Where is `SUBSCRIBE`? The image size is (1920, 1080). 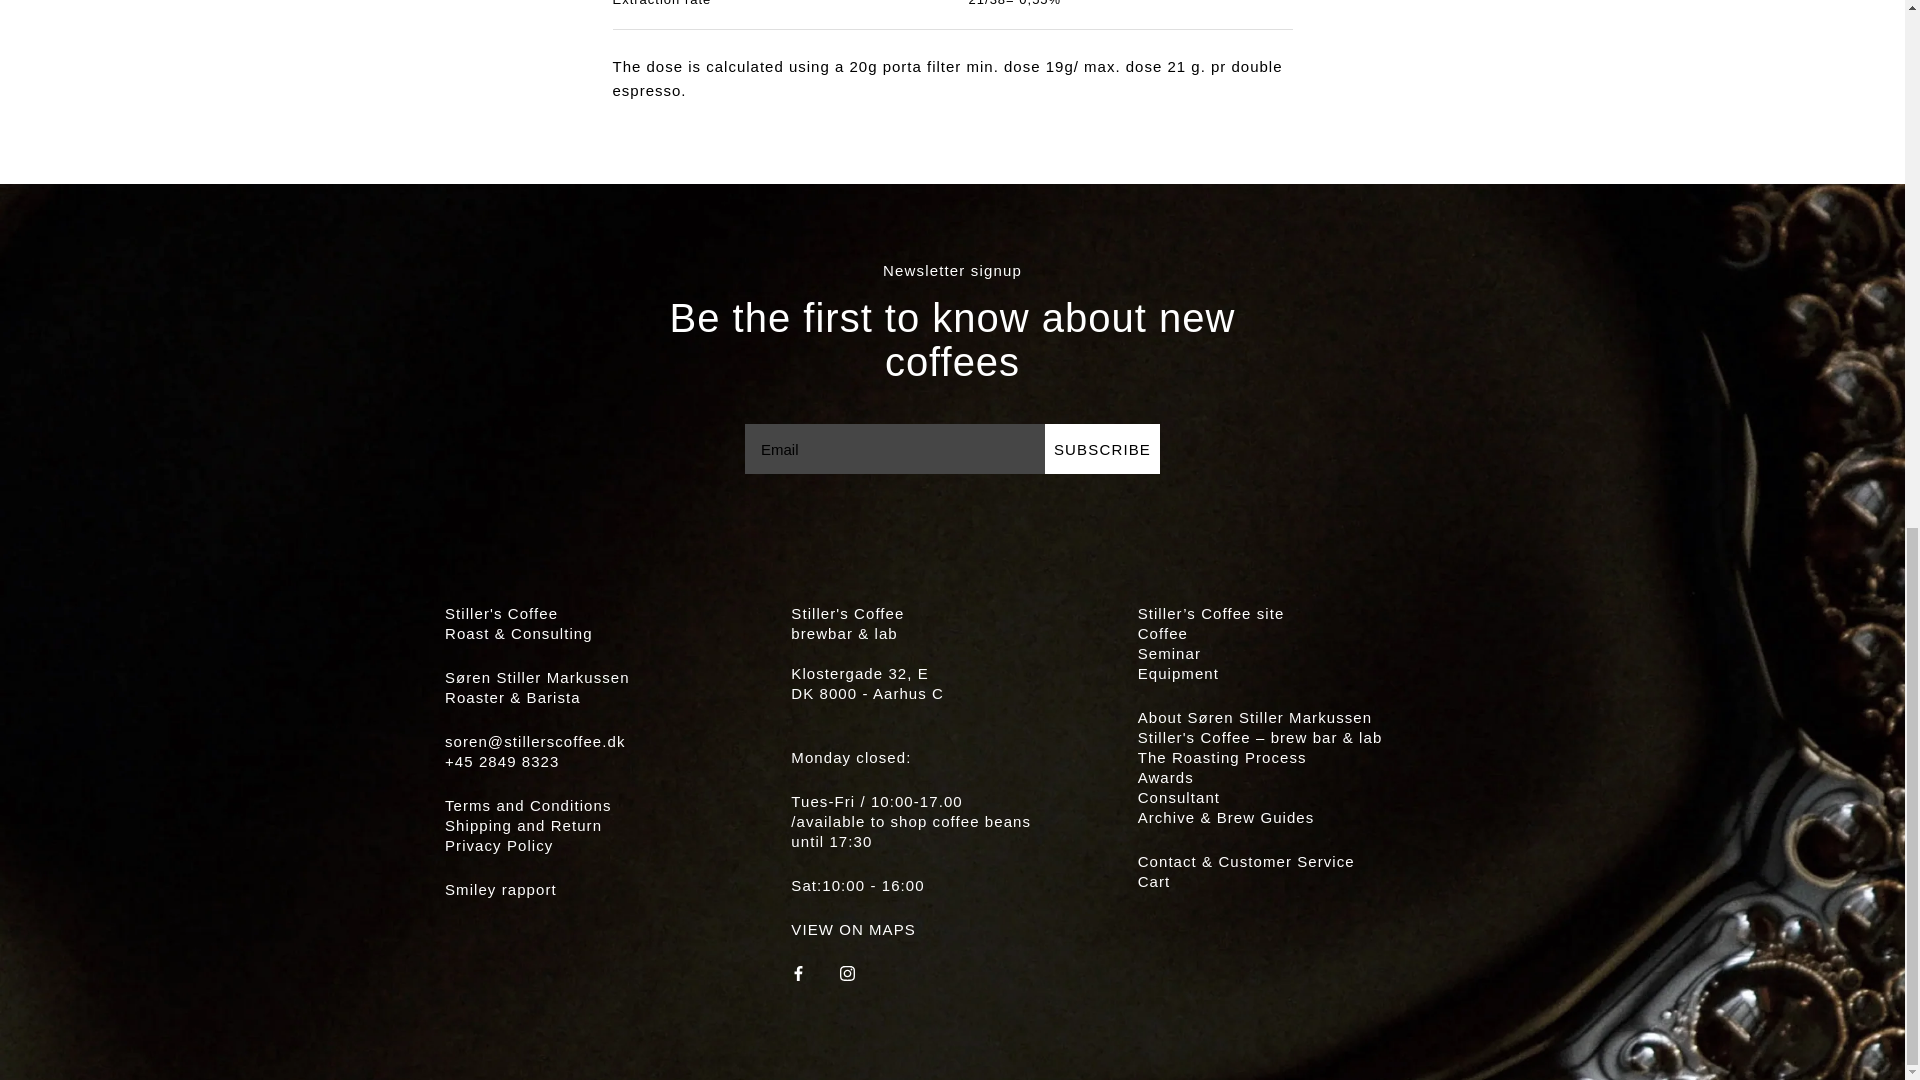
SUBSCRIBE is located at coordinates (1102, 449).